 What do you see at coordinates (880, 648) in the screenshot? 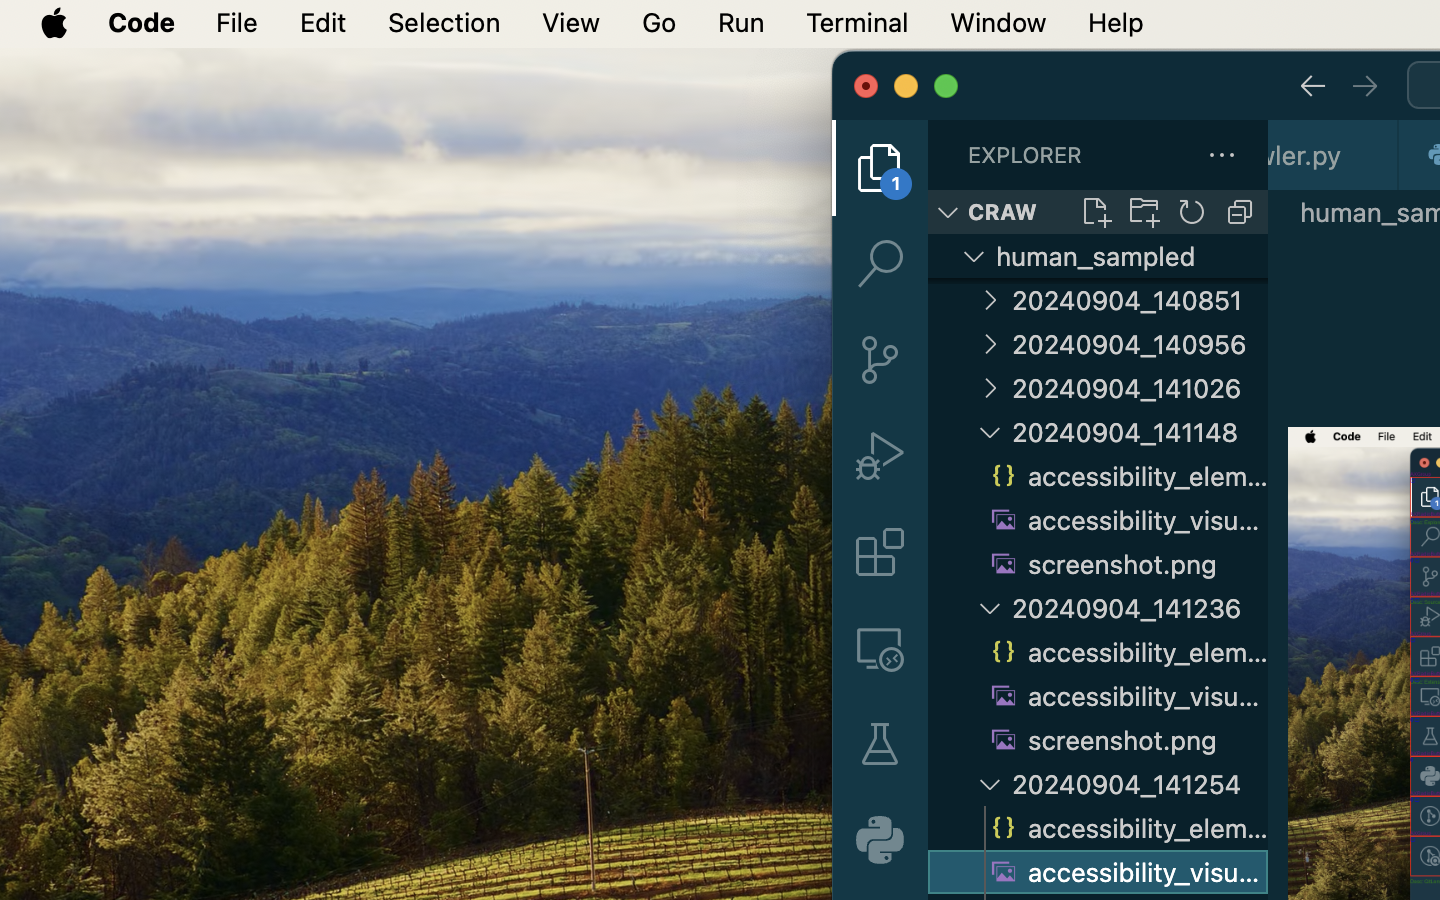
I see `0 ` at bounding box center [880, 648].